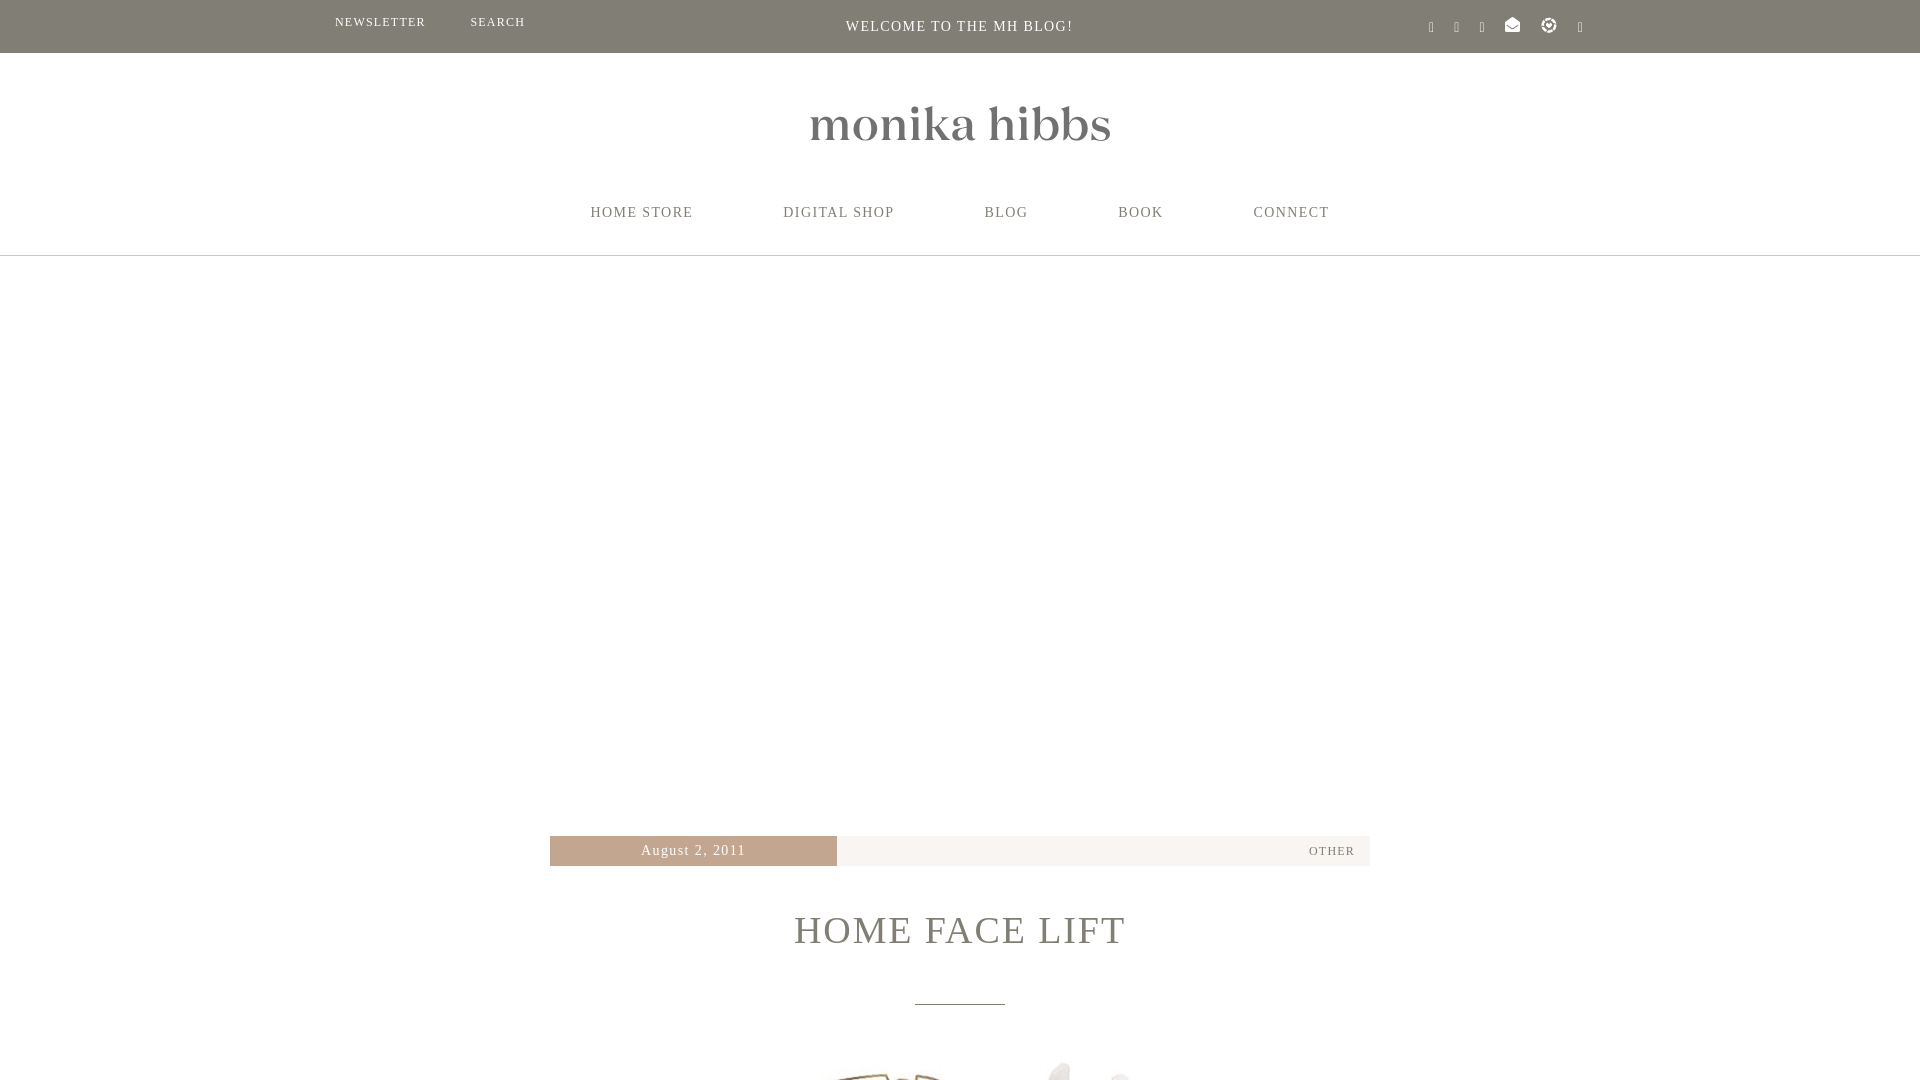 The height and width of the screenshot is (1080, 1920). I want to click on SEARCH, so click(497, 26).